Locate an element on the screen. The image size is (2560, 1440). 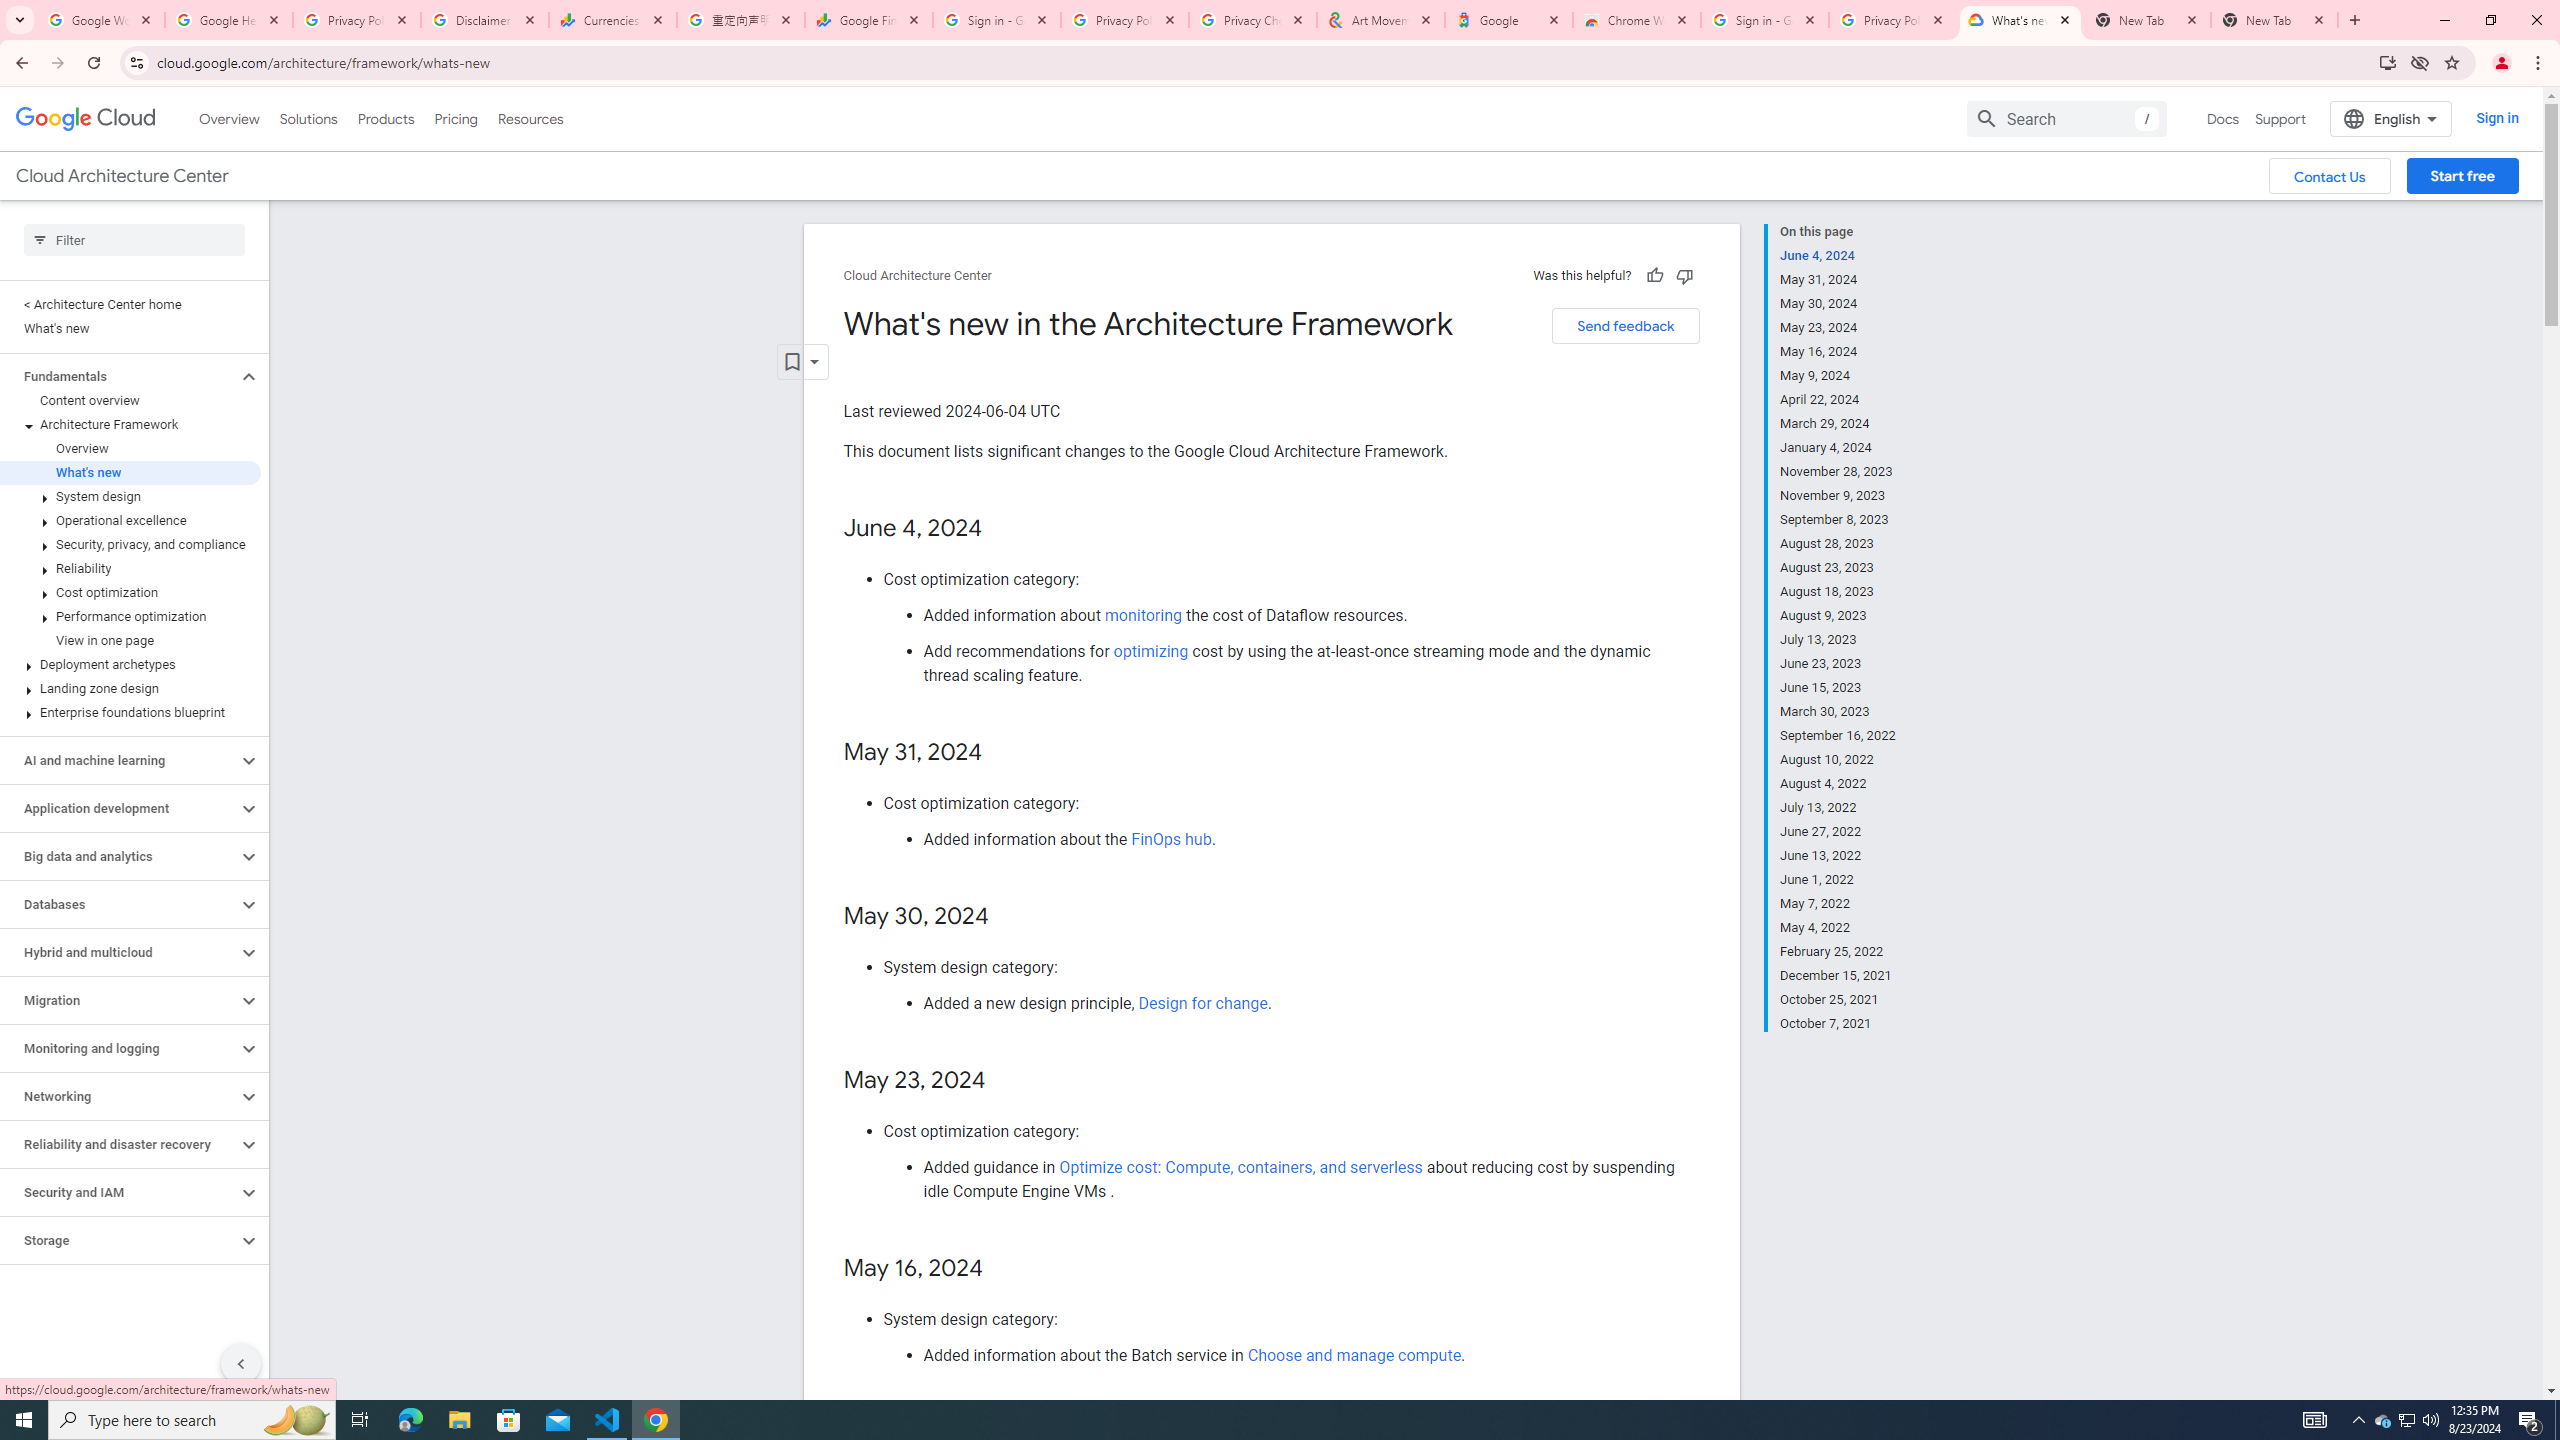
Copy link to this section: May 23, 2024 is located at coordinates (1006, 1081).